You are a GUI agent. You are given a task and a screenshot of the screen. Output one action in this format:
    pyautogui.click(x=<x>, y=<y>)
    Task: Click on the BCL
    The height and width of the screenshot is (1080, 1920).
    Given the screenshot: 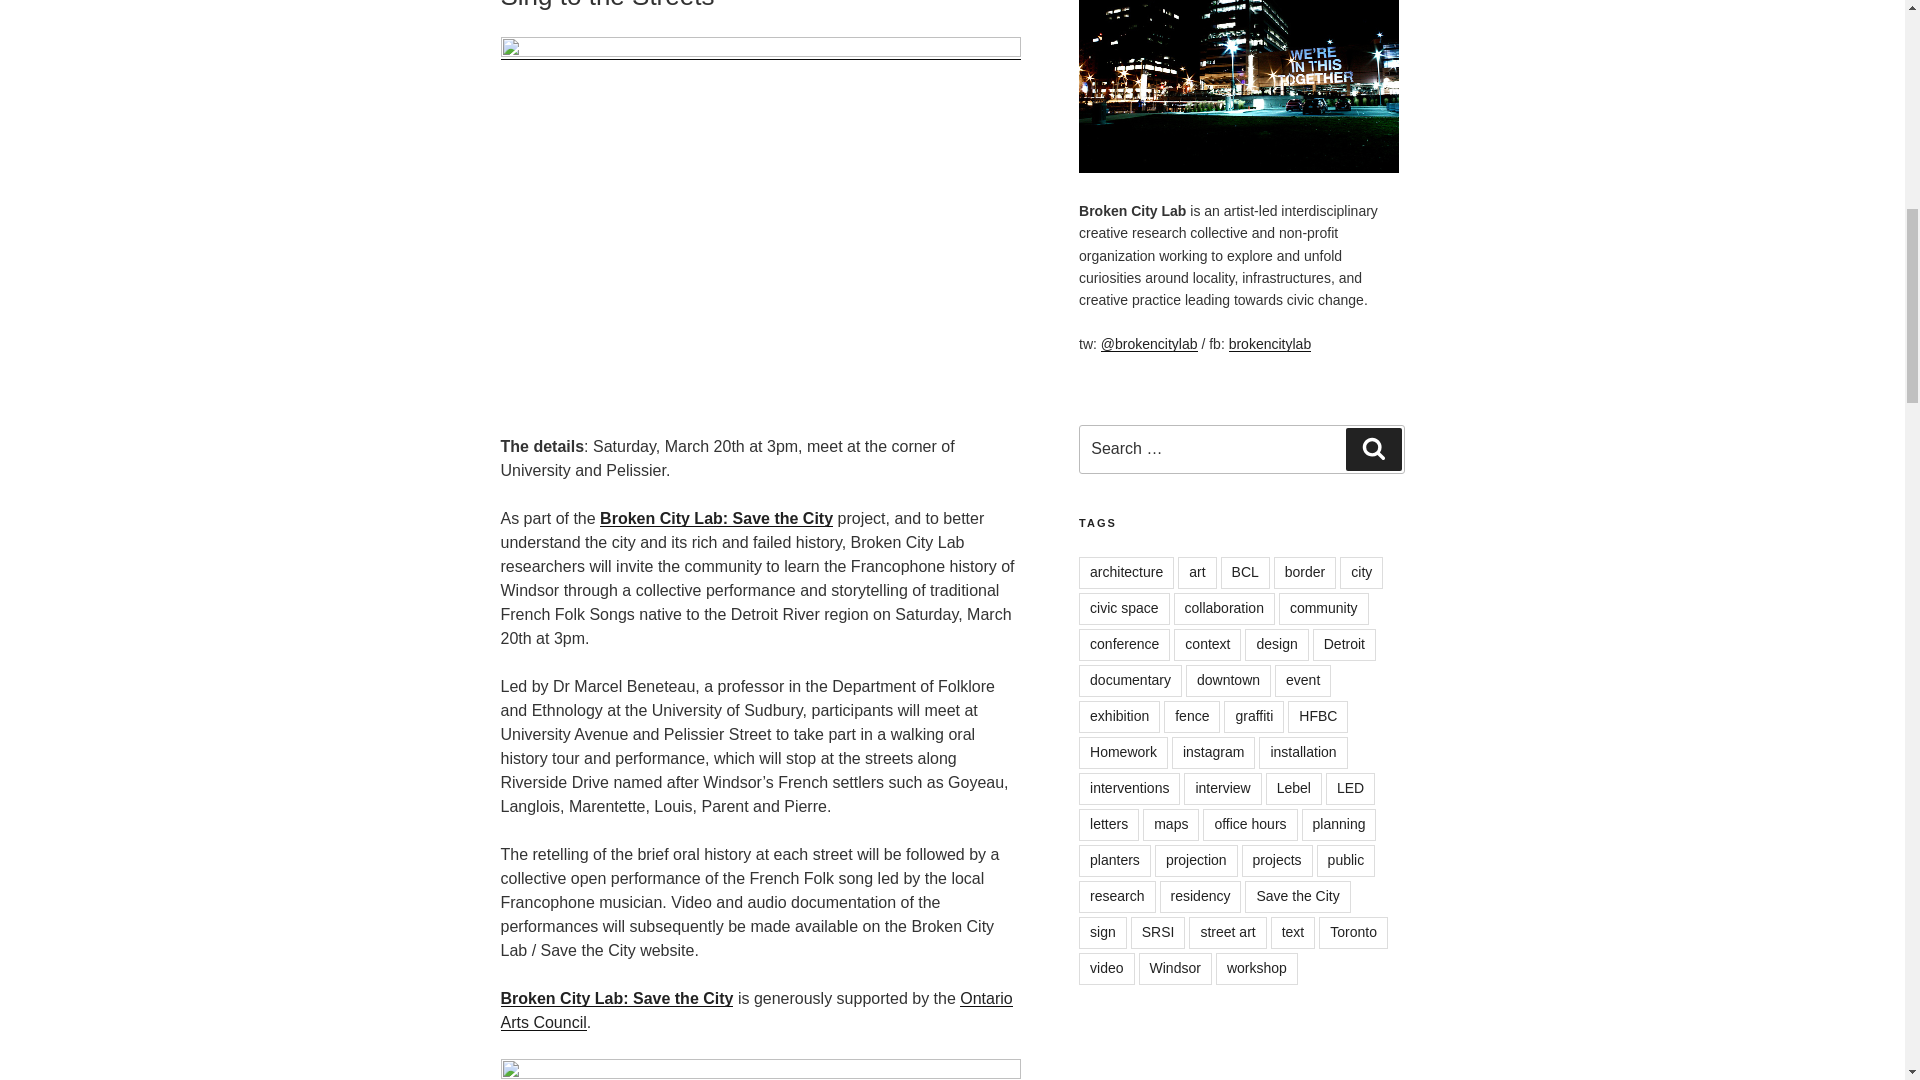 What is the action you would take?
    pyautogui.click(x=1245, y=572)
    